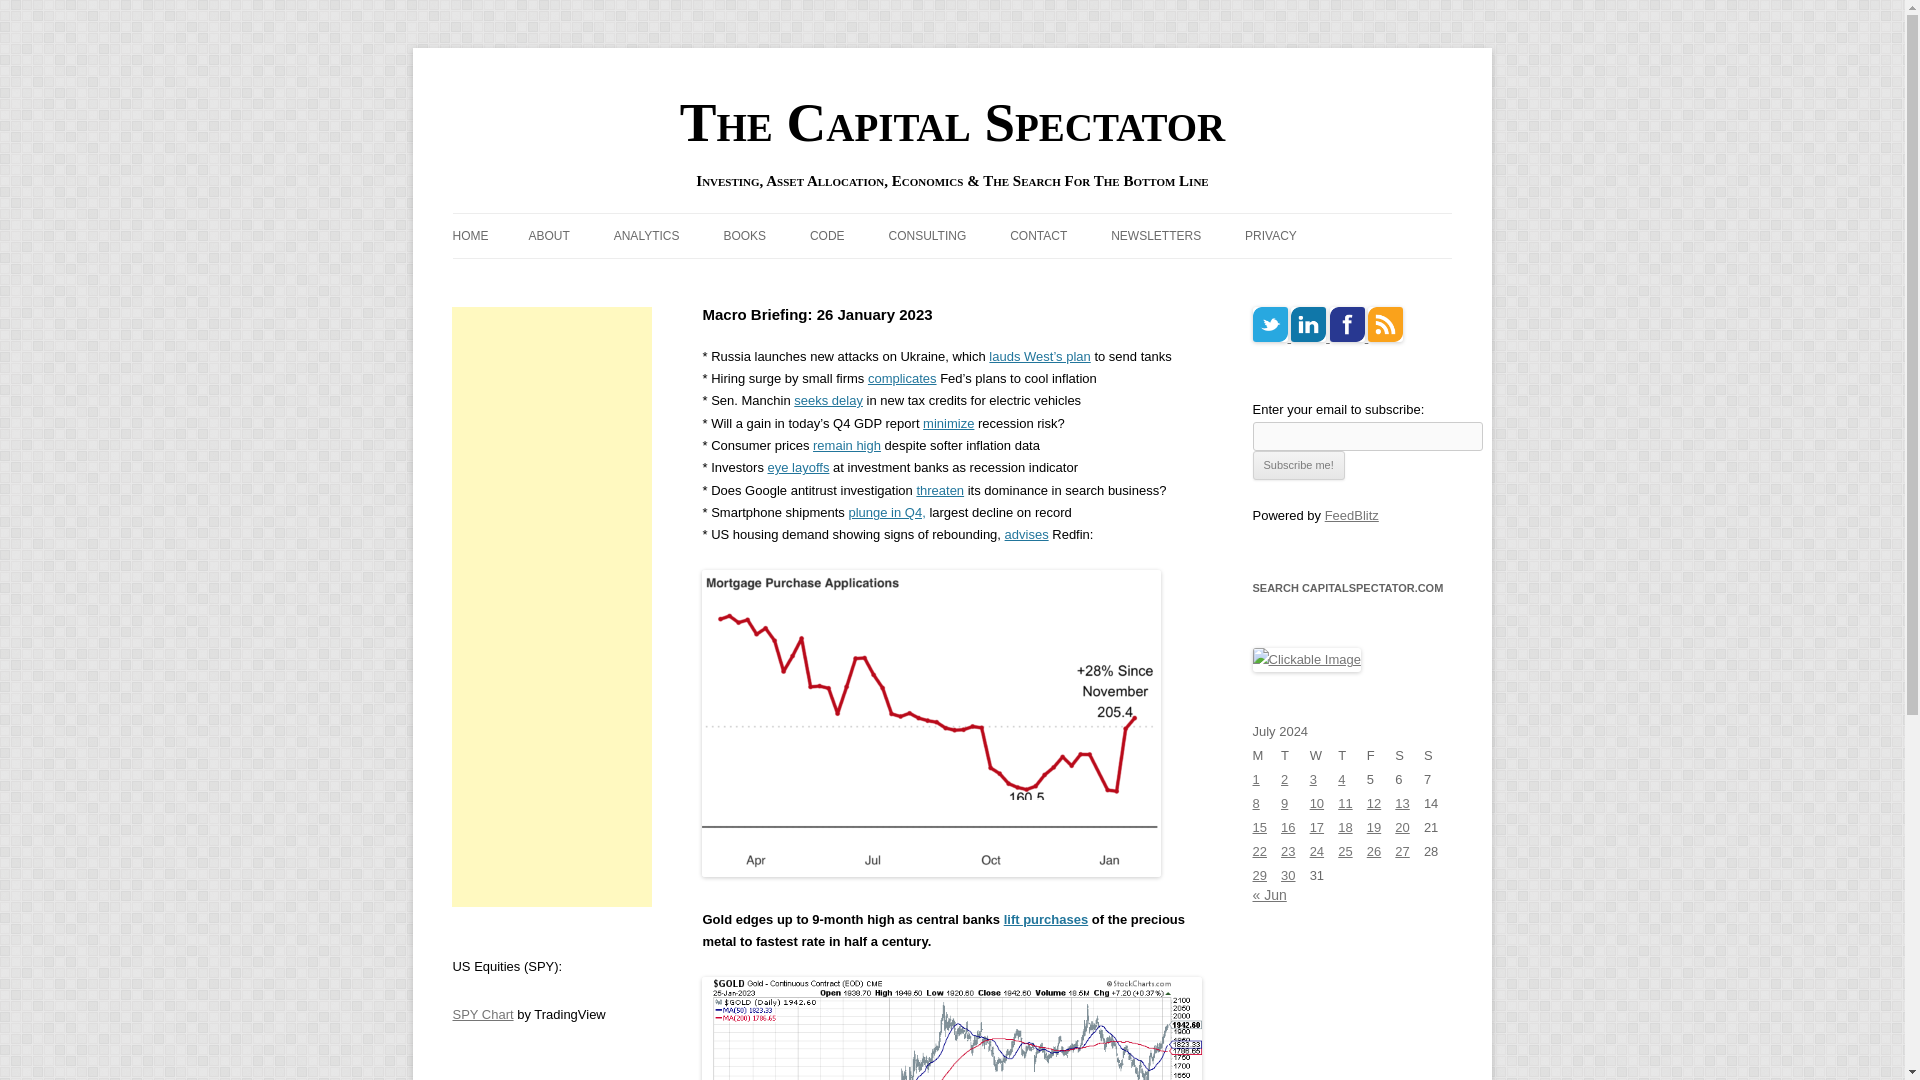  Describe the element at coordinates (1385, 324) in the screenshot. I see `RSS` at that location.